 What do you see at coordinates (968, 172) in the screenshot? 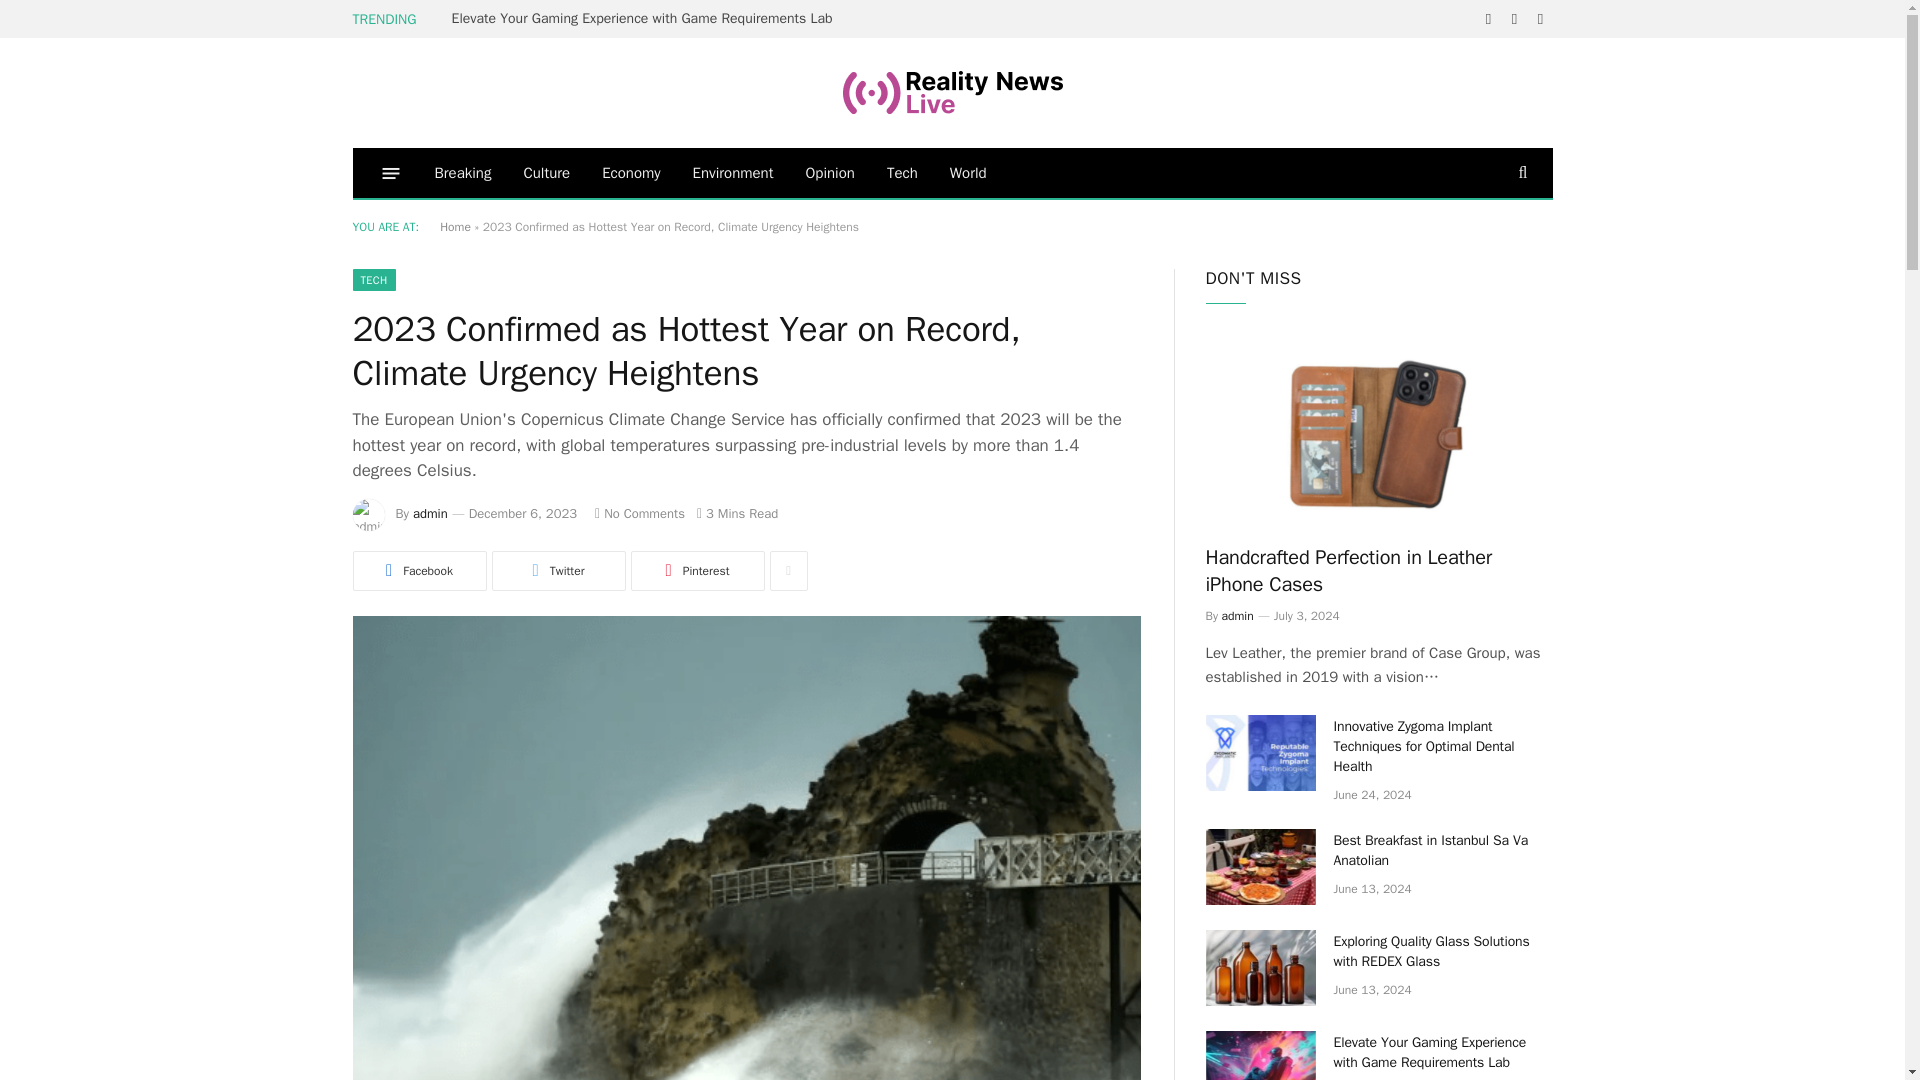
I see `World` at bounding box center [968, 172].